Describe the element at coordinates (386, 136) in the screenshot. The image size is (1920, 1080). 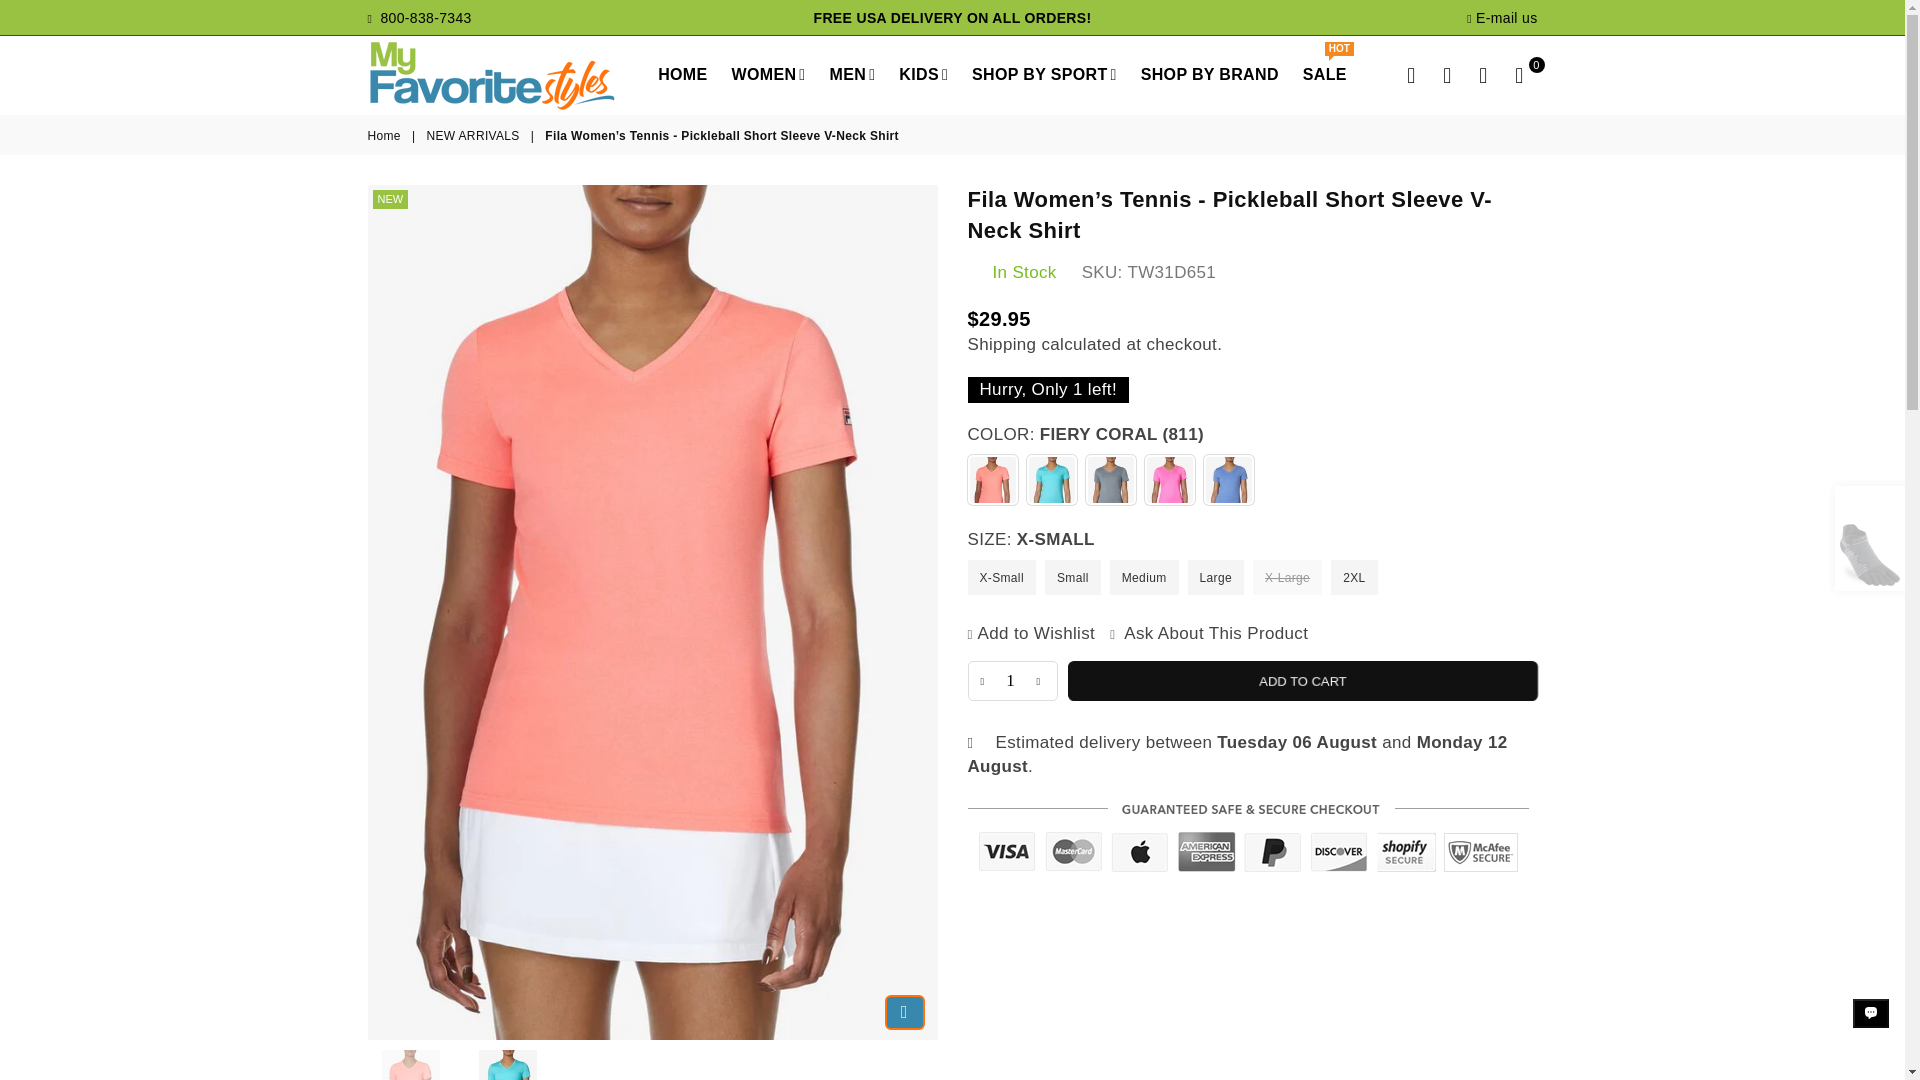
I see `Back to the home page` at that location.